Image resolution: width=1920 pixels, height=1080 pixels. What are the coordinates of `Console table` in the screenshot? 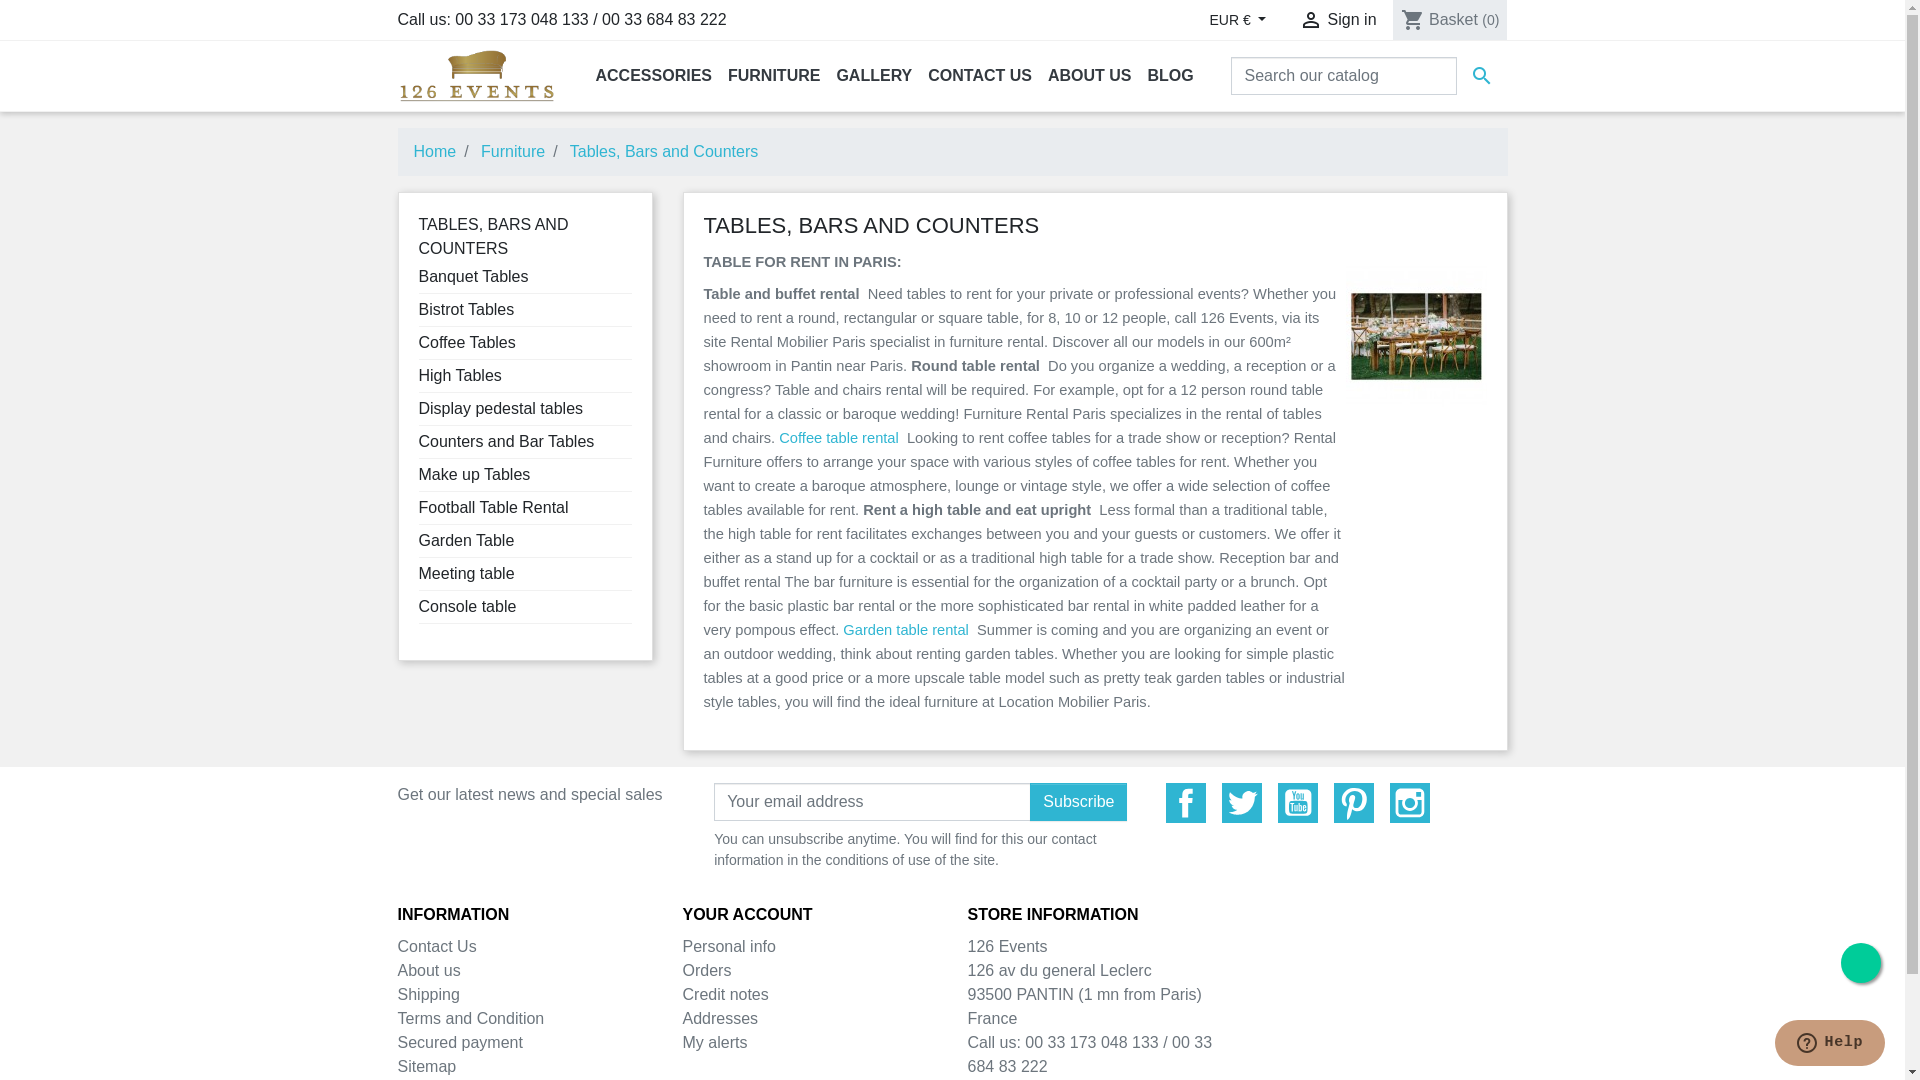 It's located at (467, 606).